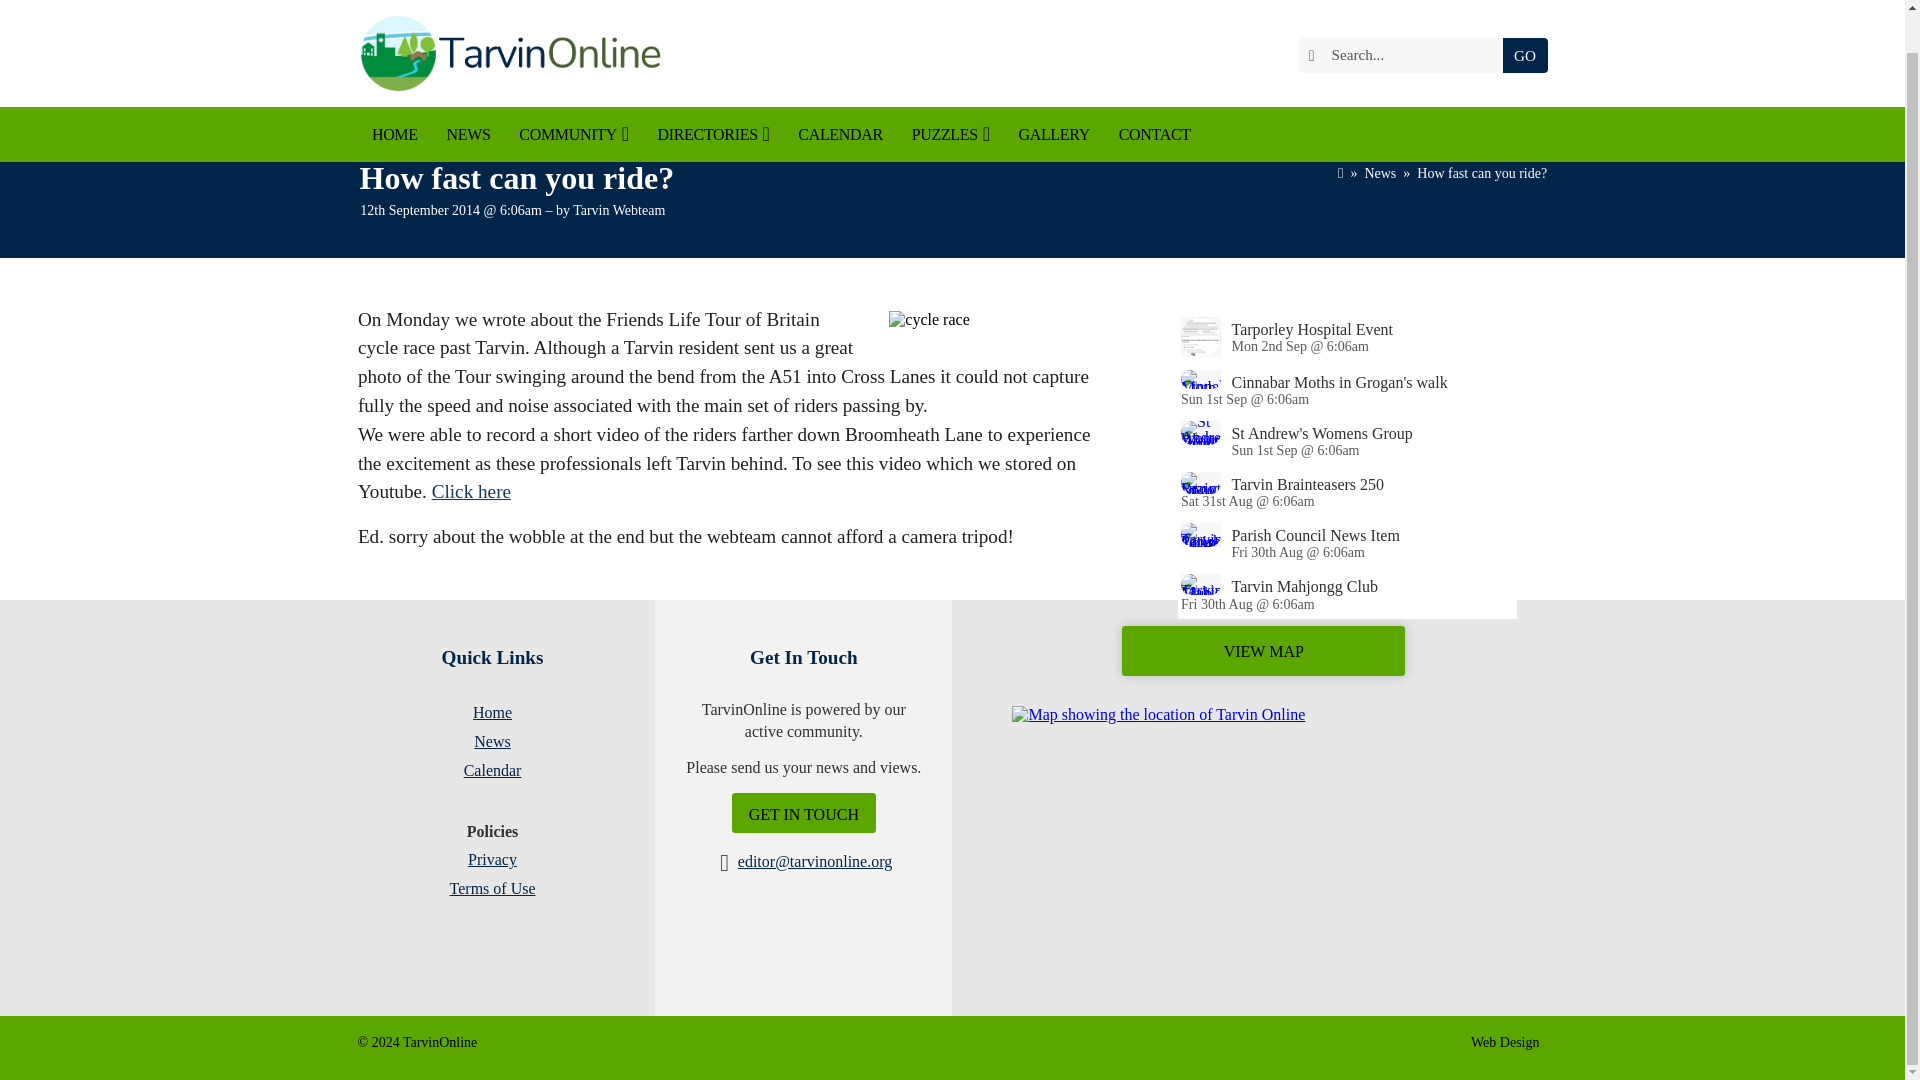 Image resolution: width=1920 pixels, height=1080 pixels. Describe the element at coordinates (1405, 16) in the screenshot. I see `Search...` at that location.